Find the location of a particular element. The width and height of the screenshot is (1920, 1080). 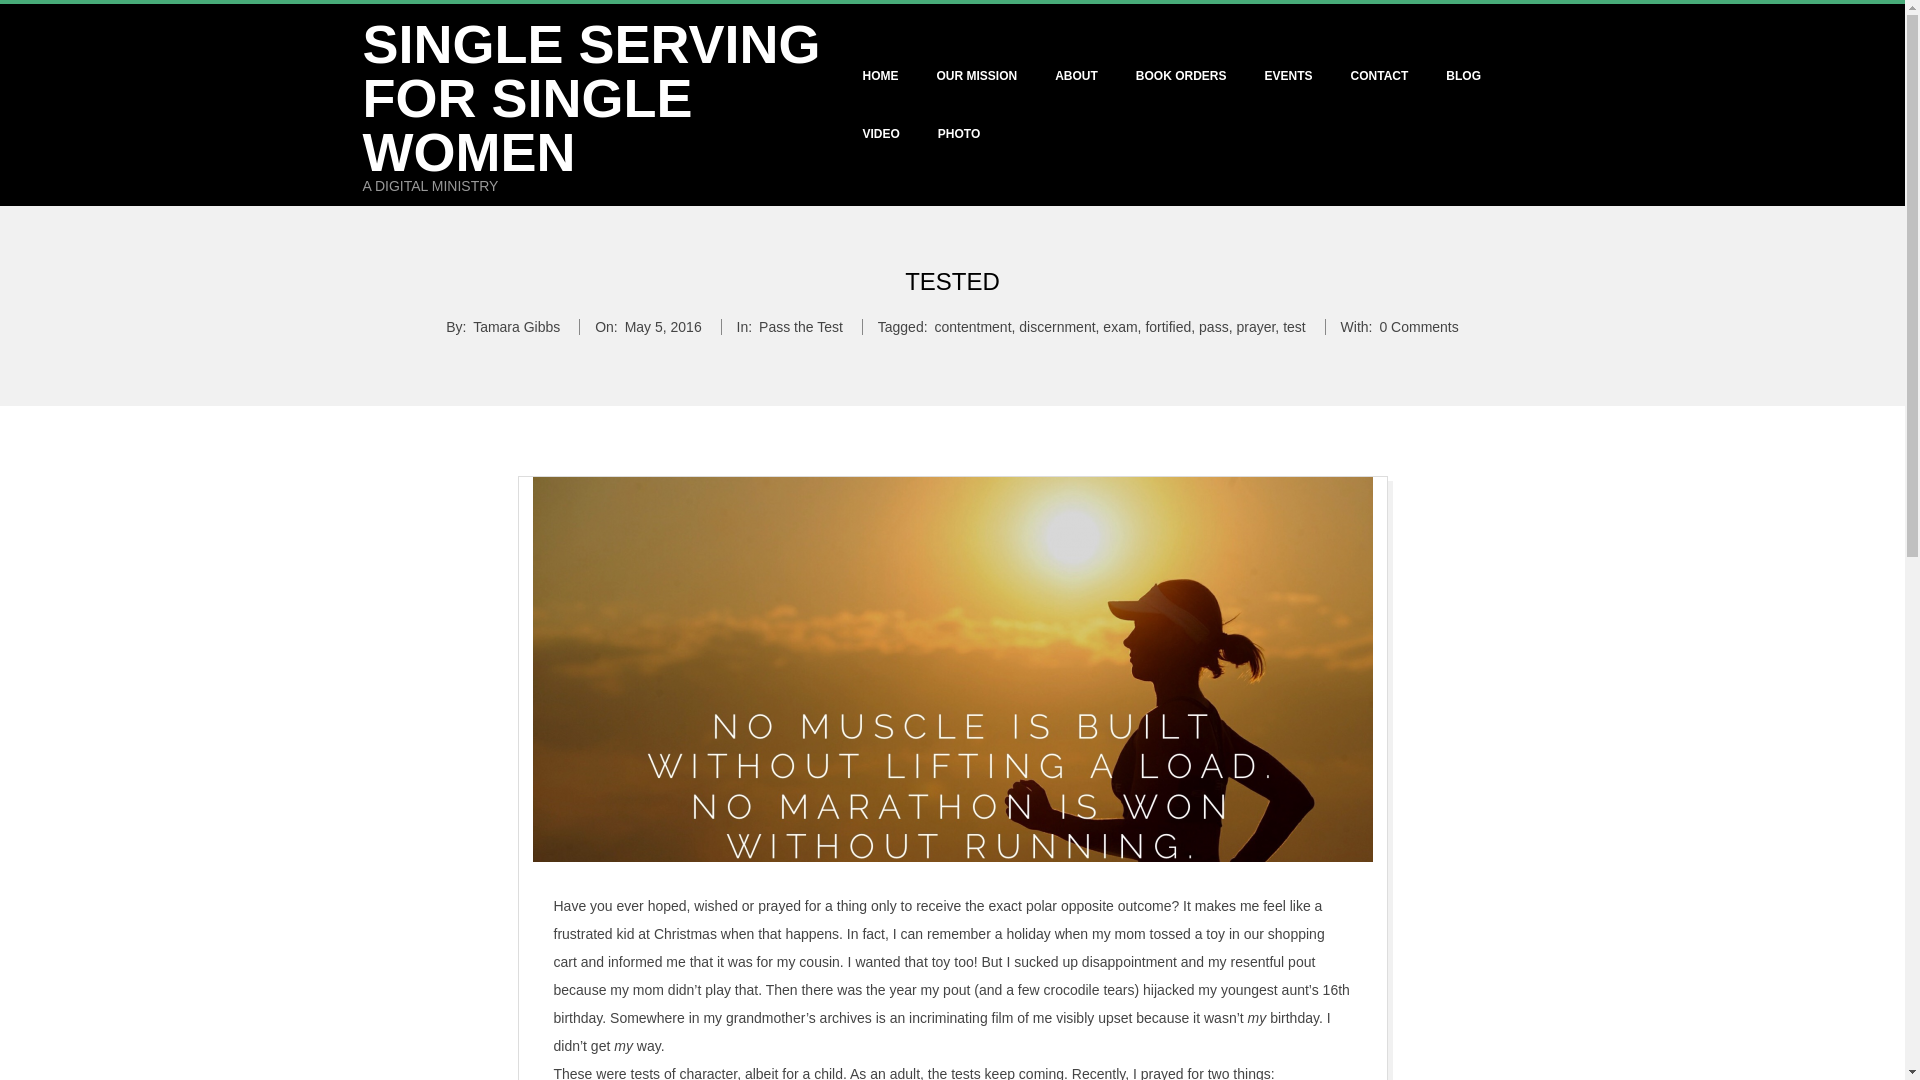

PHOTO is located at coordinates (958, 134).